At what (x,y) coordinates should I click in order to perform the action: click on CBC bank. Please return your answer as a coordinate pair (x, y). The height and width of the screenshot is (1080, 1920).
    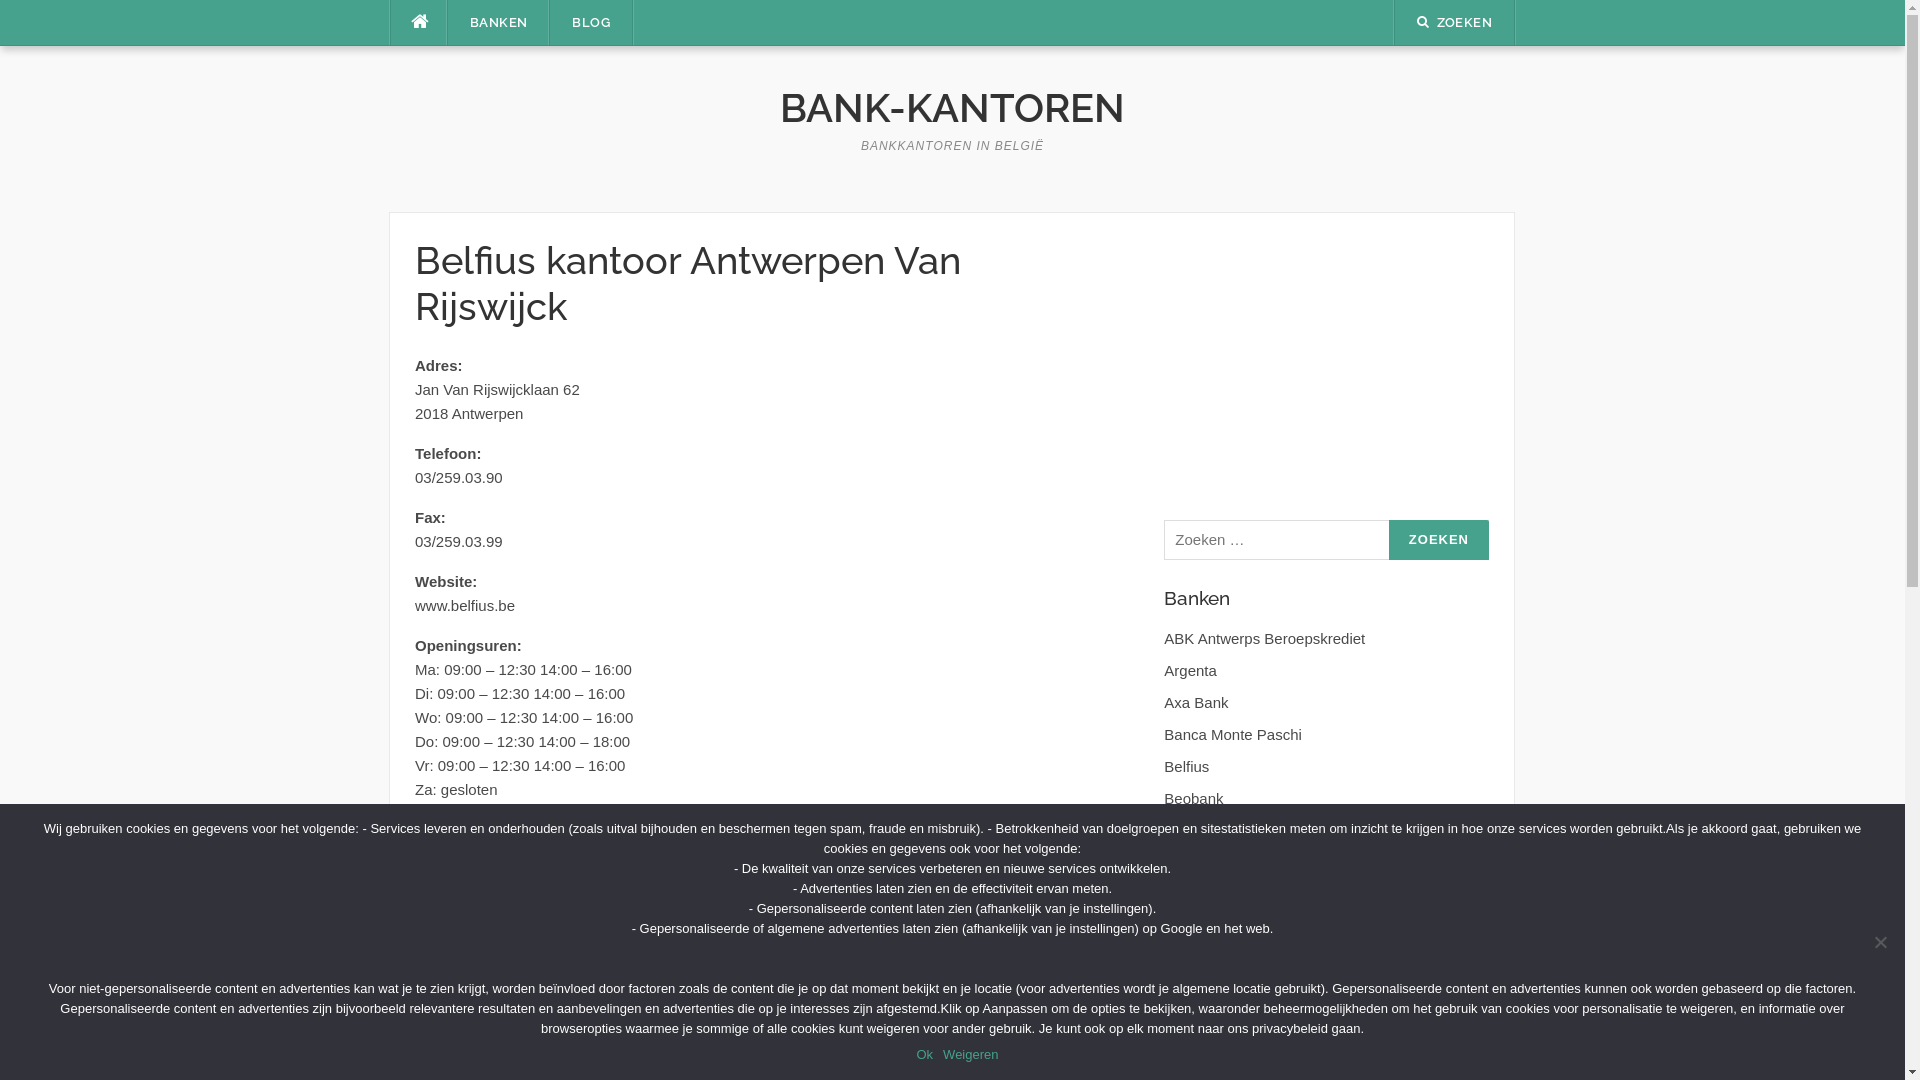
    Looking at the image, I should click on (1198, 926).